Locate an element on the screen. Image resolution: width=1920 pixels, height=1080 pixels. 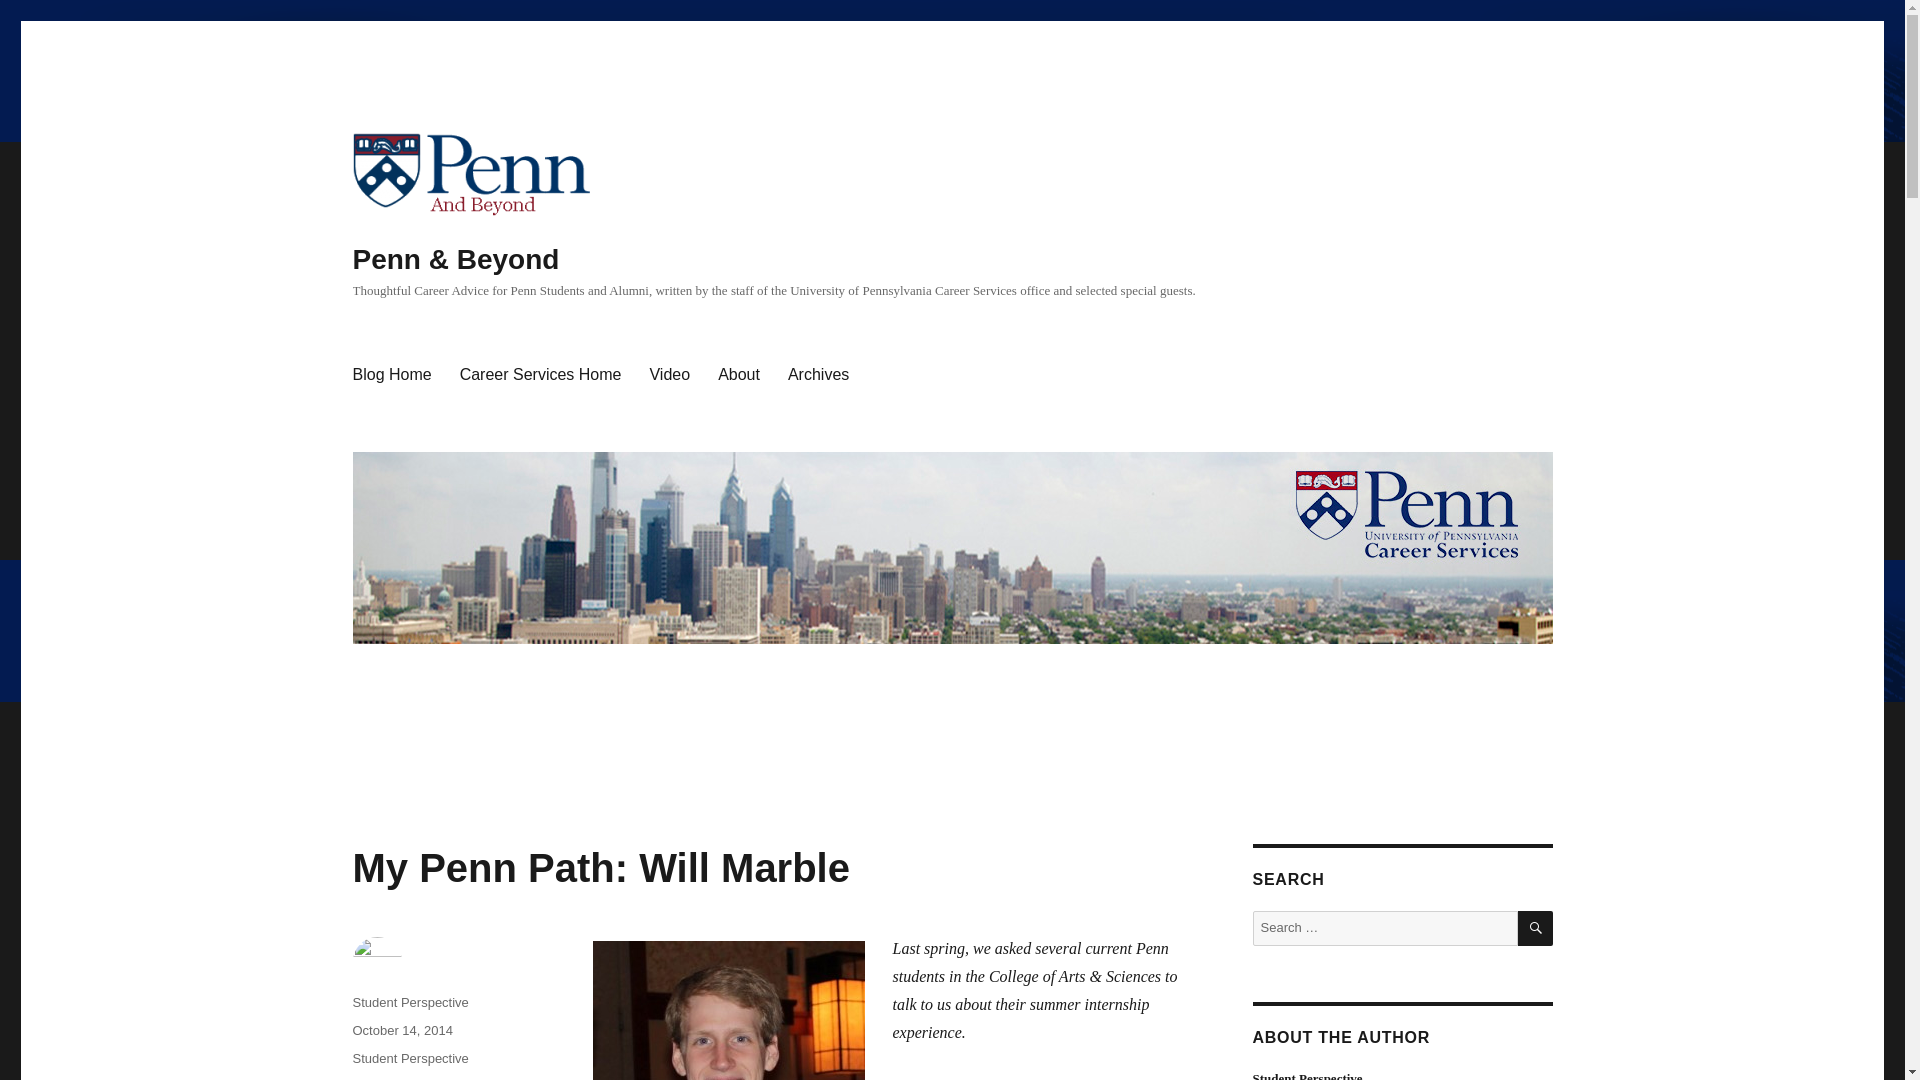
Student Perspective is located at coordinates (410, 1002).